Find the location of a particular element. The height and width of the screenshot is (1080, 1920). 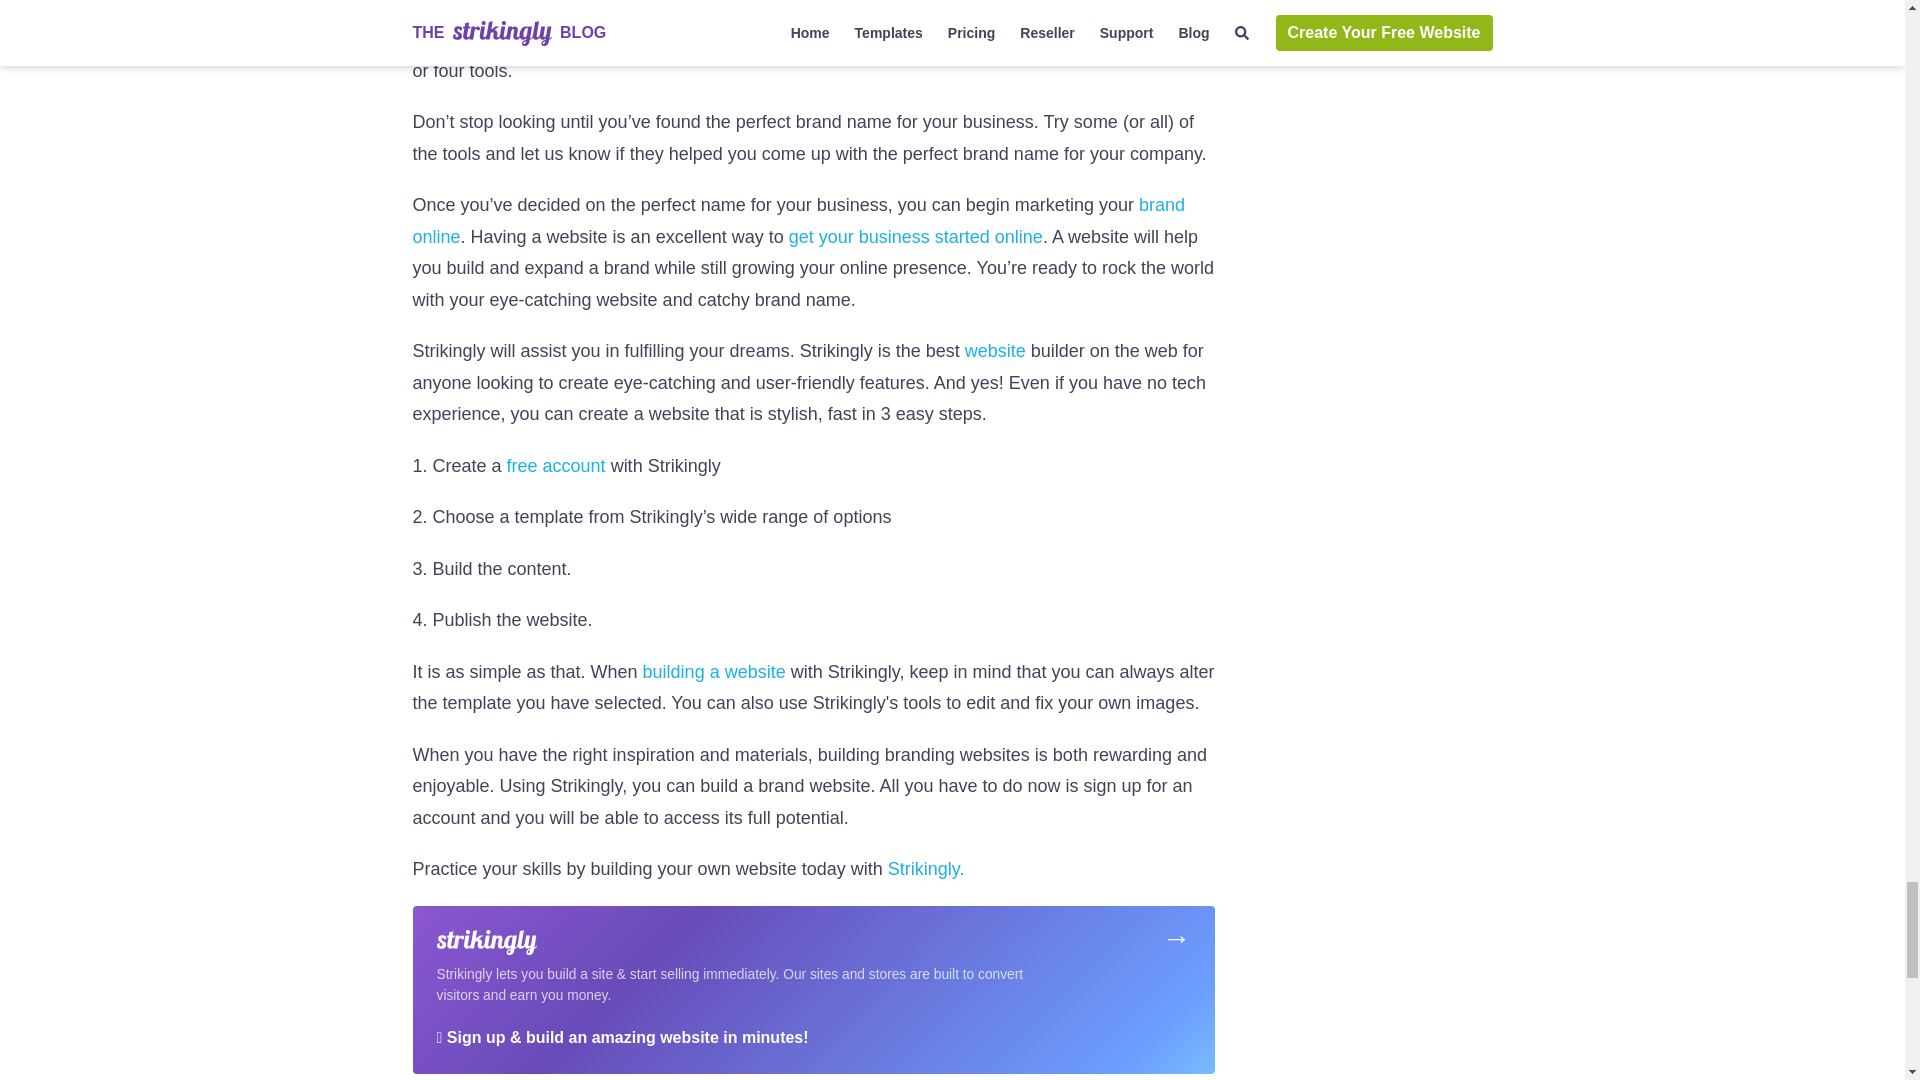

free account is located at coordinates (556, 466).